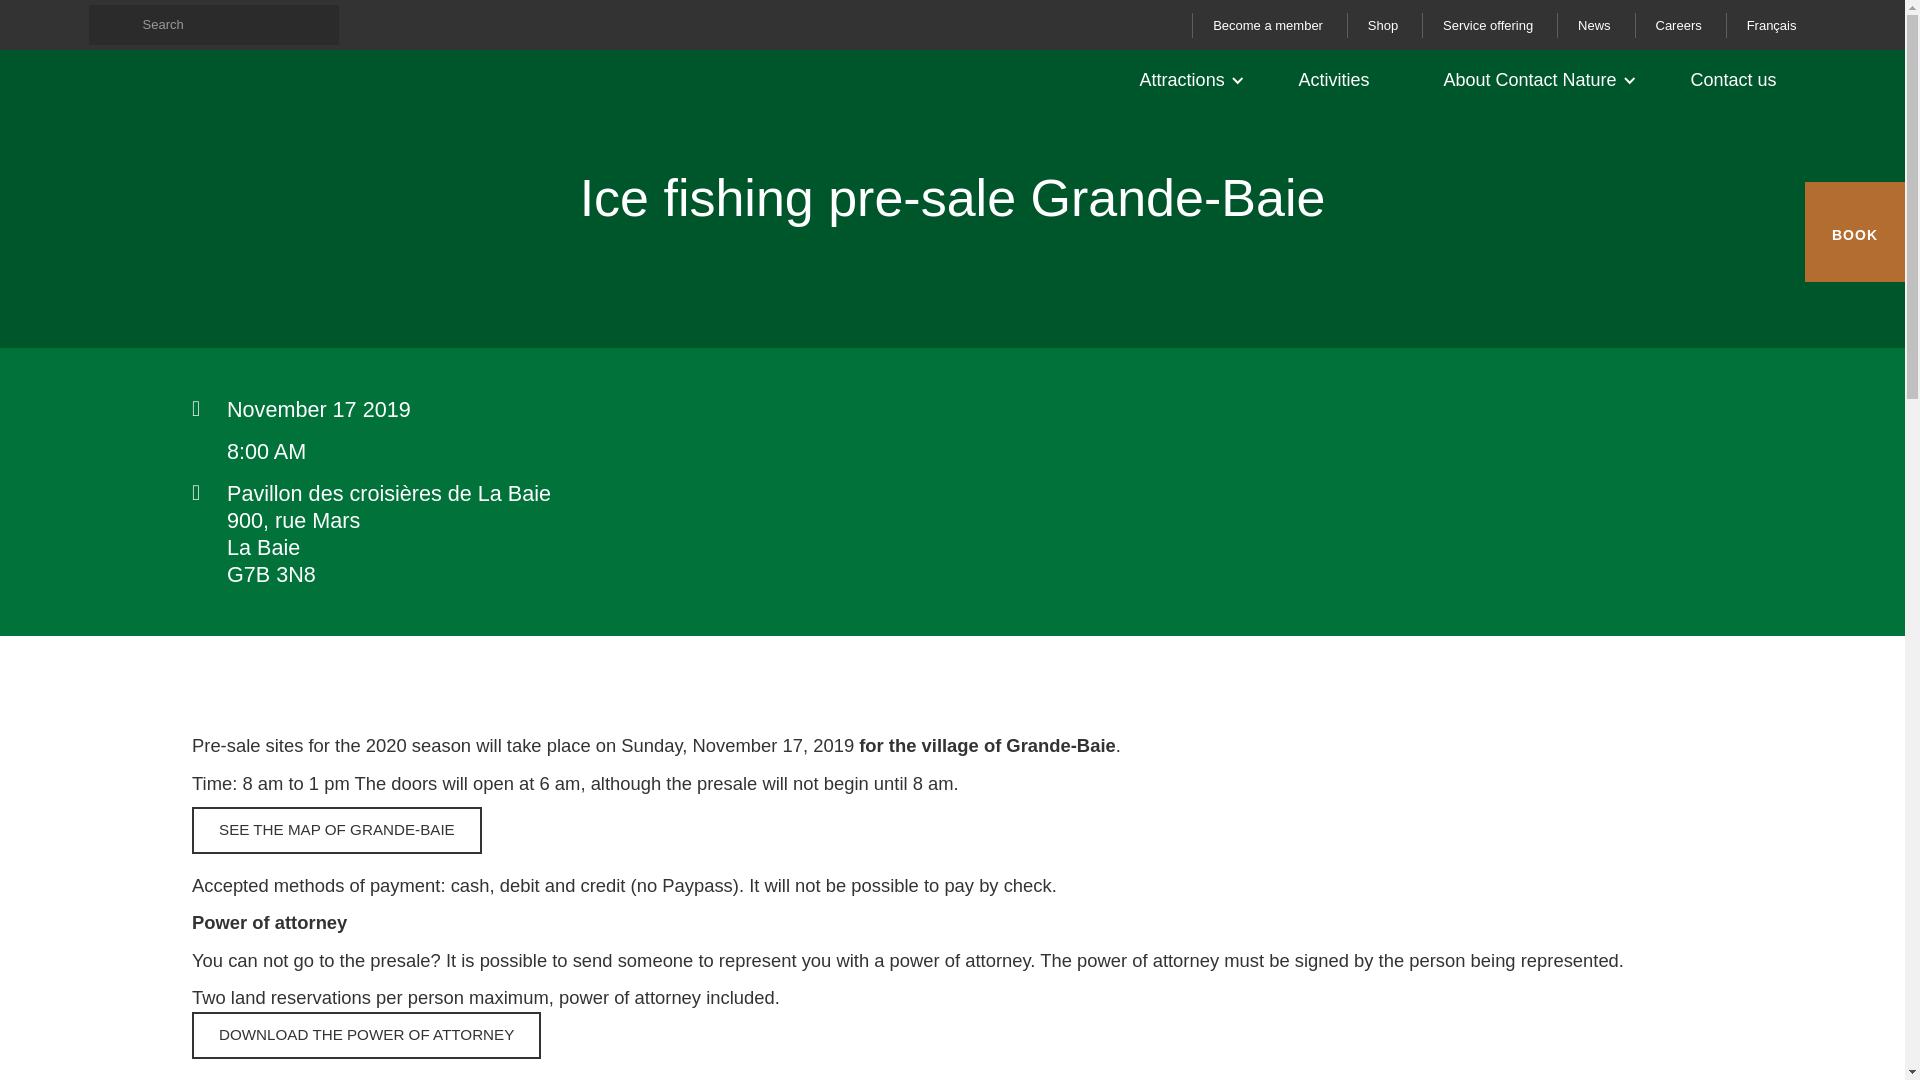 The height and width of the screenshot is (1080, 1920). Describe the element at coordinates (1488, 24) in the screenshot. I see `Service offering` at that location.